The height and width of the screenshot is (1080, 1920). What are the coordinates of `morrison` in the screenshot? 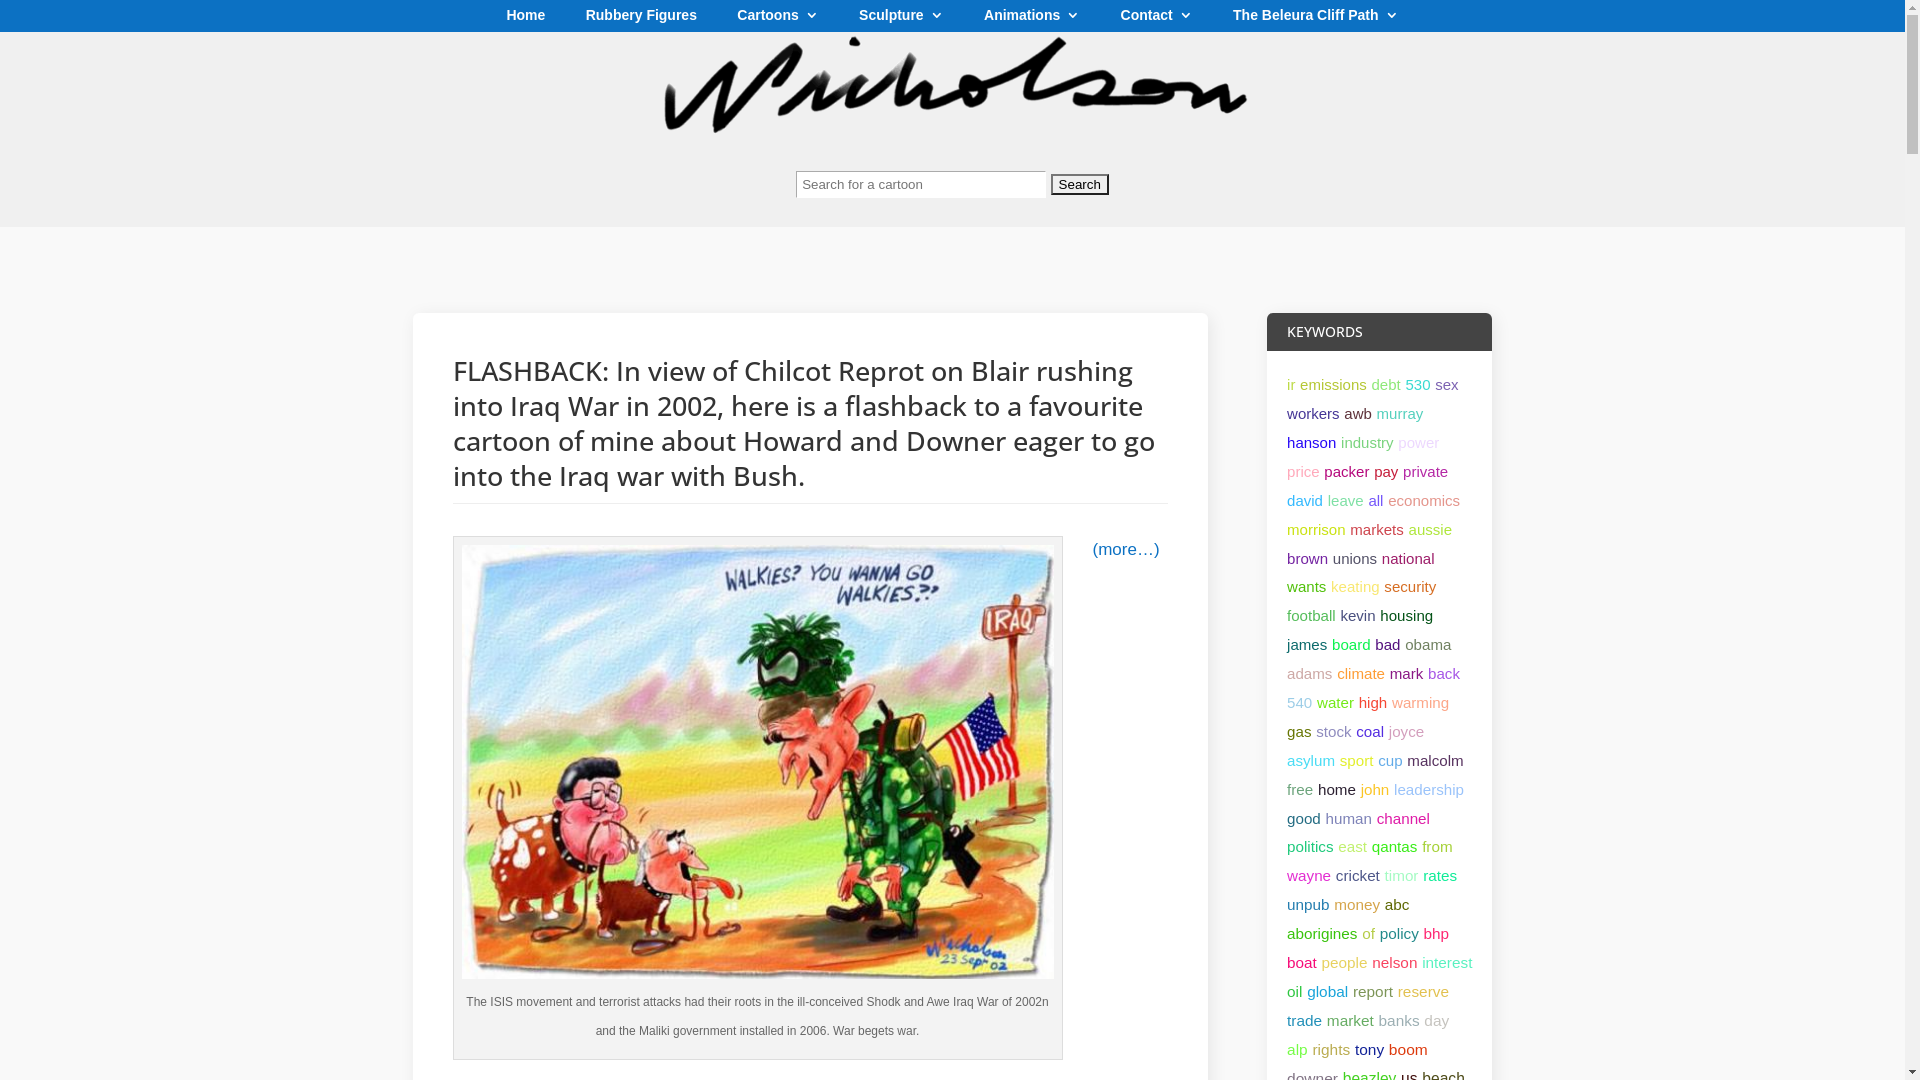 It's located at (1316, 530).